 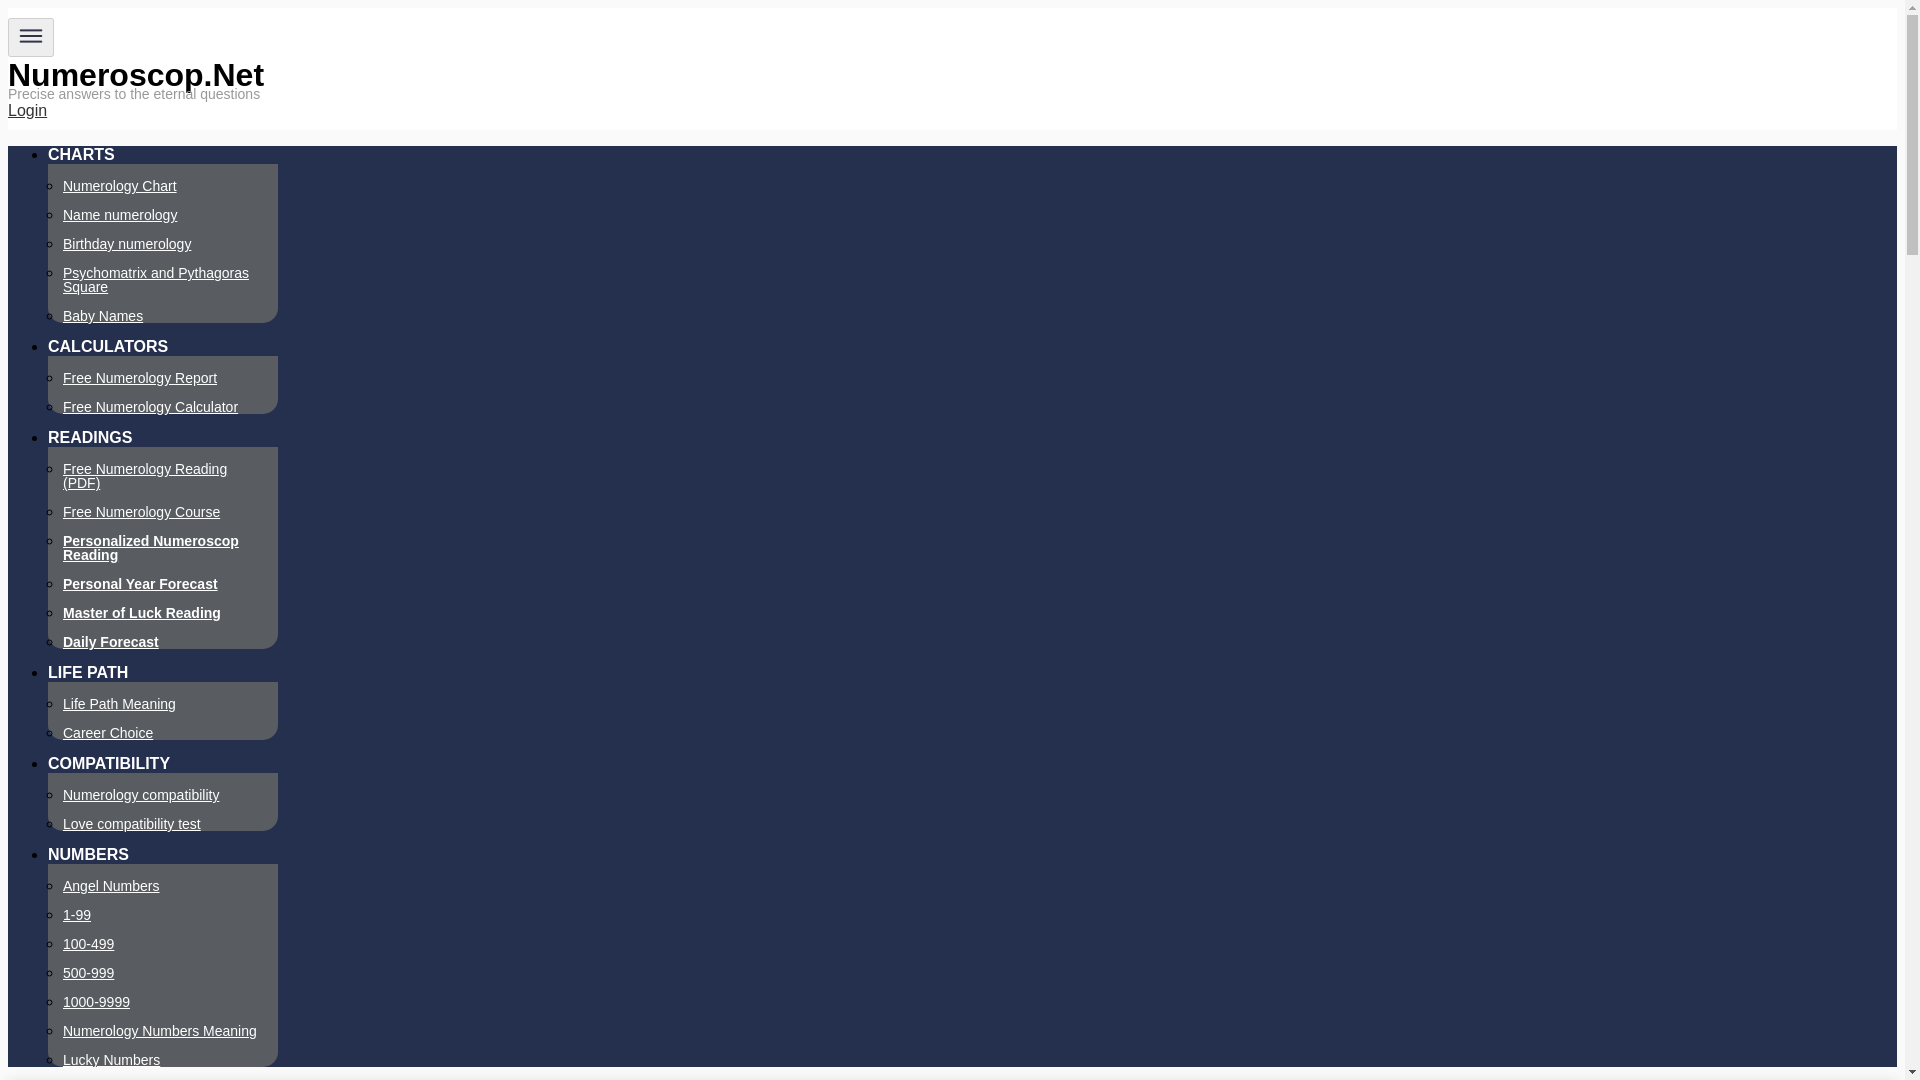 I want to click on Free Numerology Course, so click(x=142, y=512).